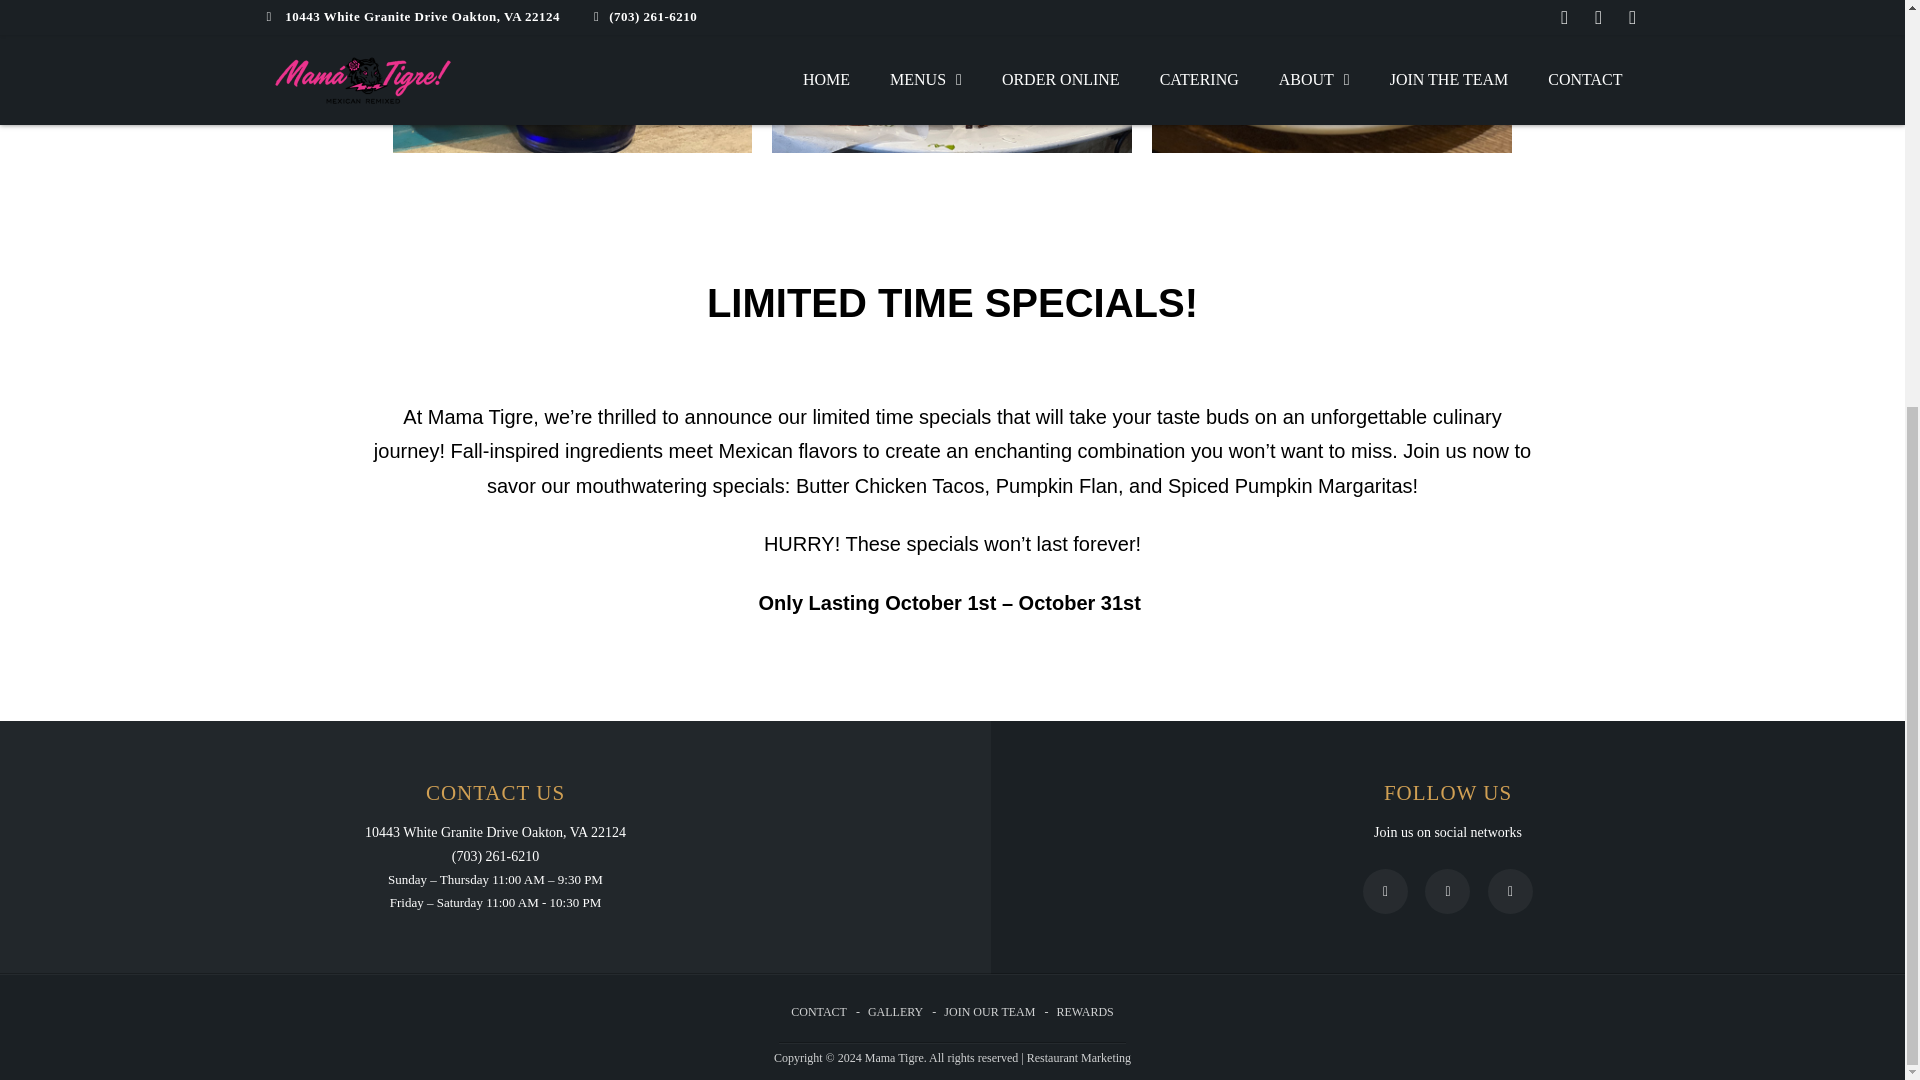  What do you see at coordinates (895, 1012) in the screenshot?
I see `GALLERY` at bounding box center [895, 1012].